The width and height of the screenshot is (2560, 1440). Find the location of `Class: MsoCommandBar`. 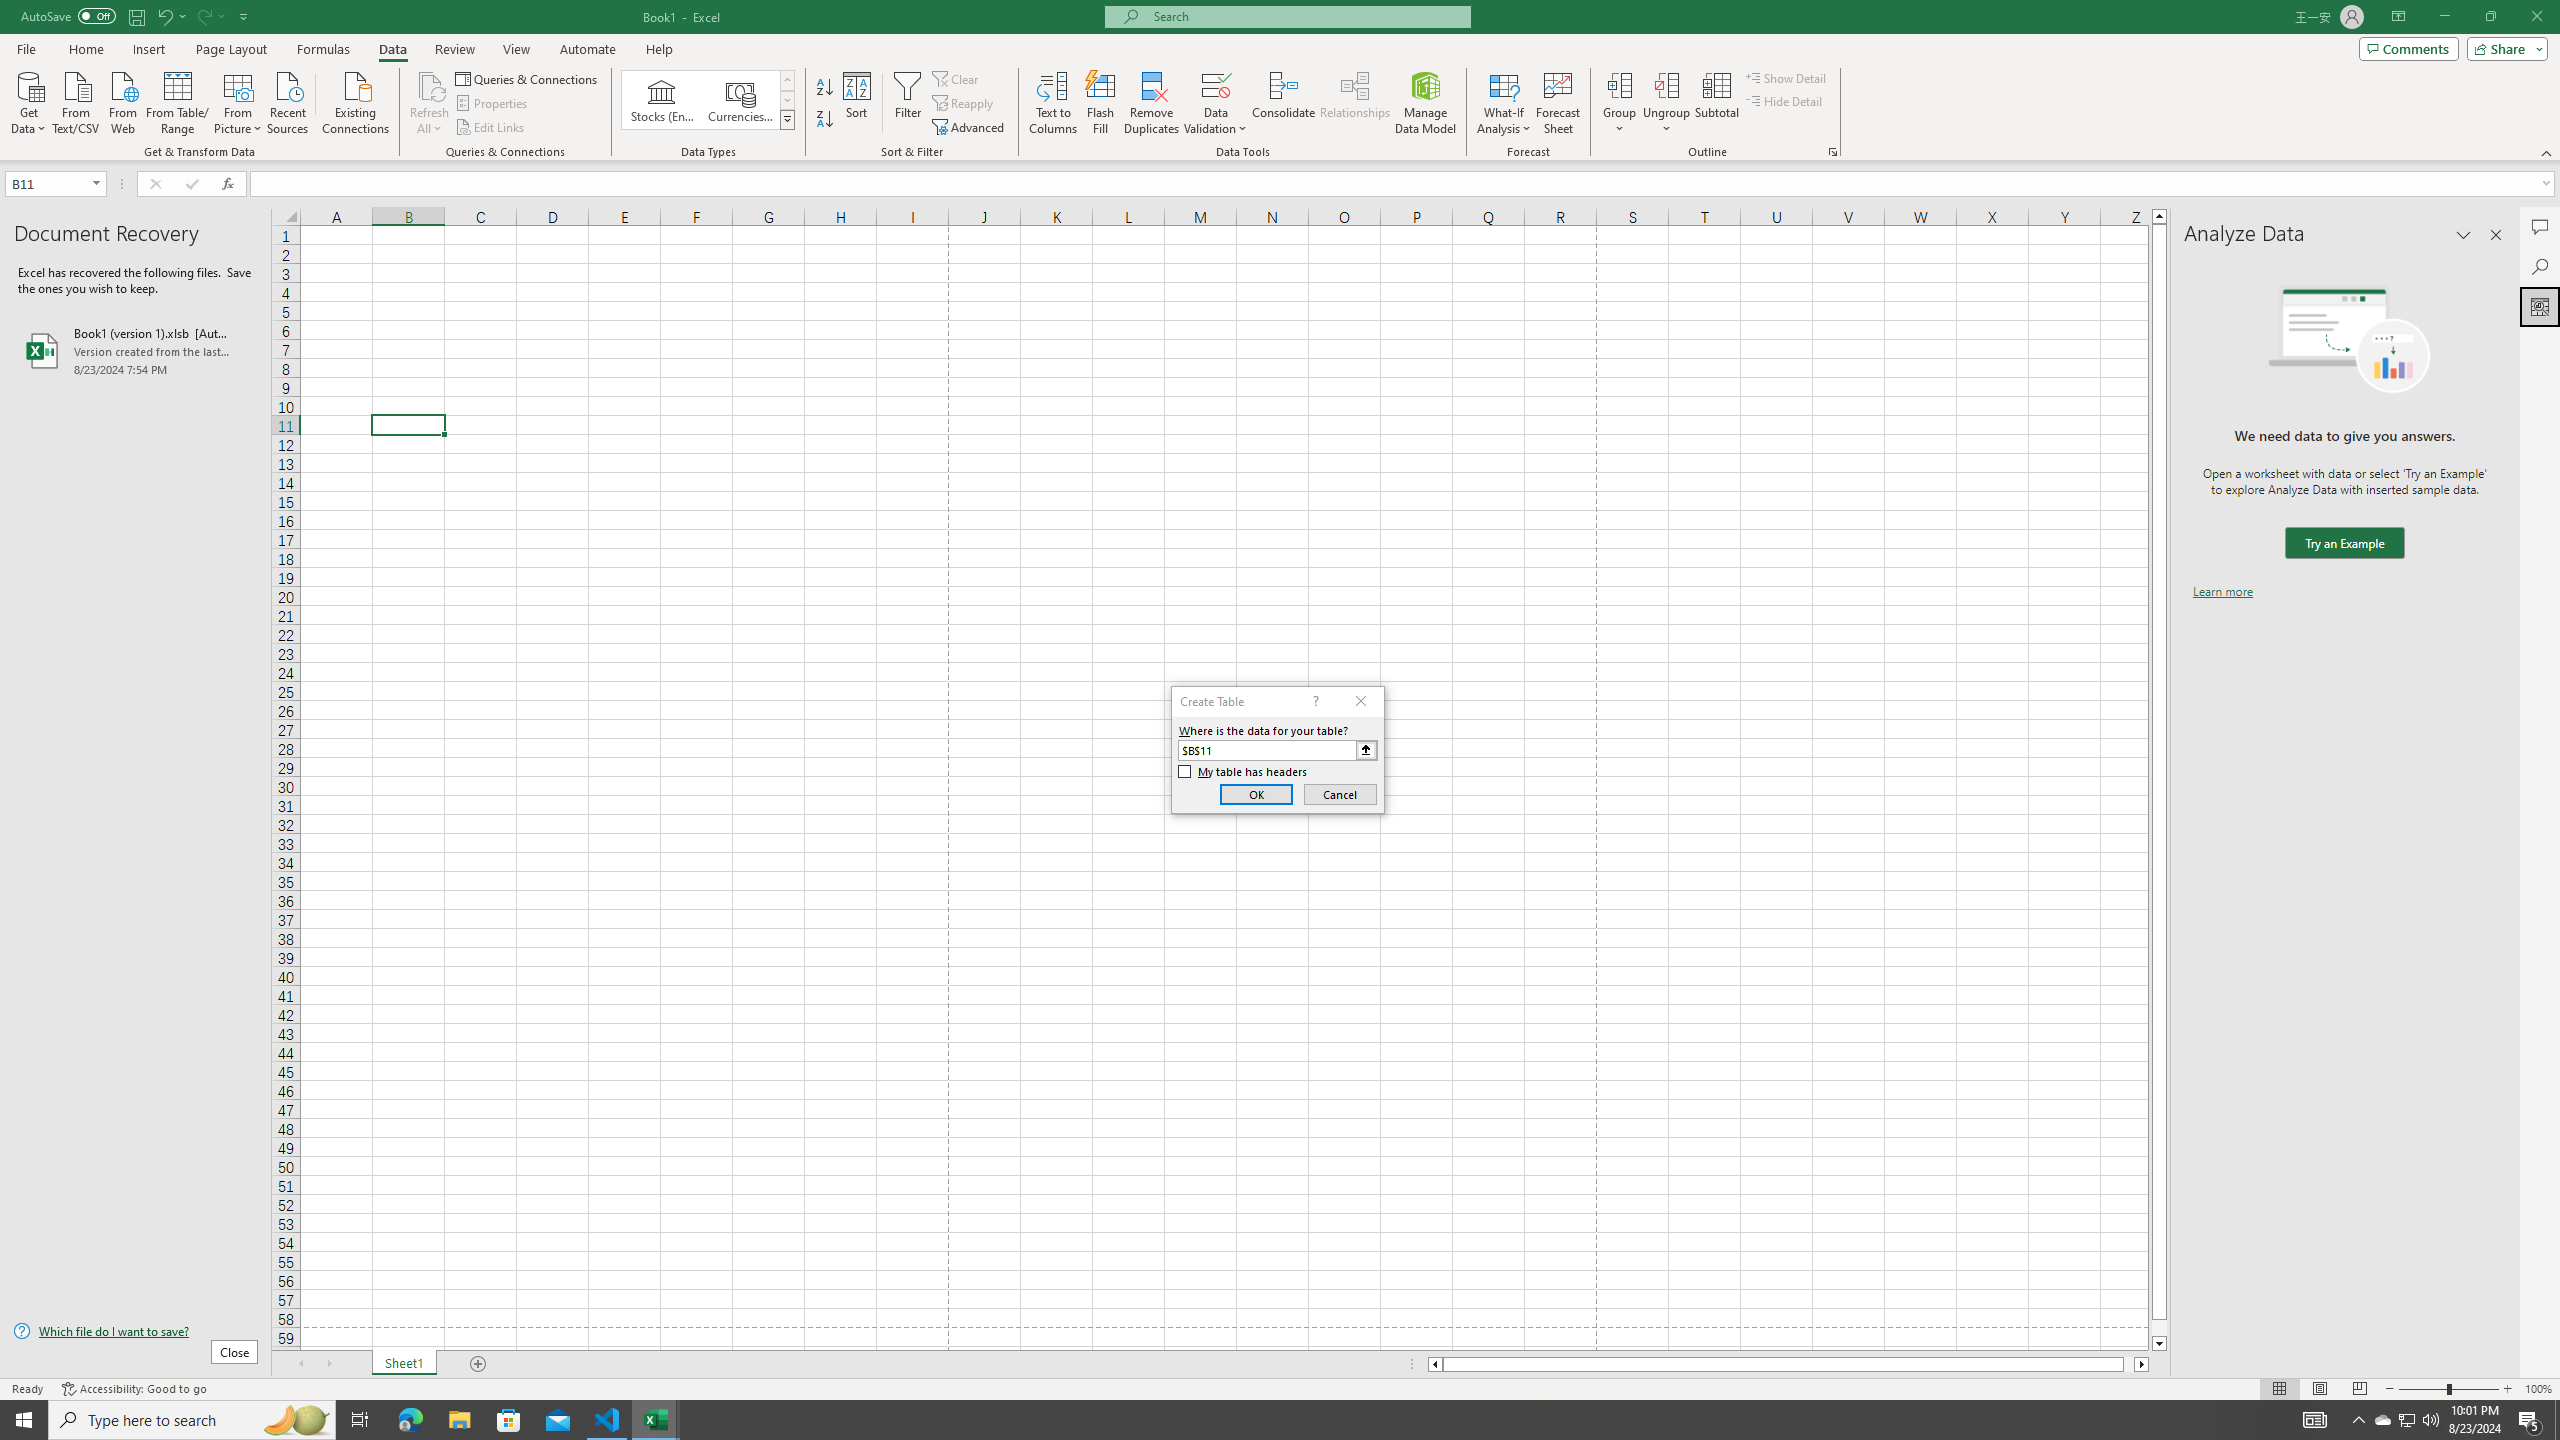

Class: MsoCommandBar is located at coordinates (1280, 80).